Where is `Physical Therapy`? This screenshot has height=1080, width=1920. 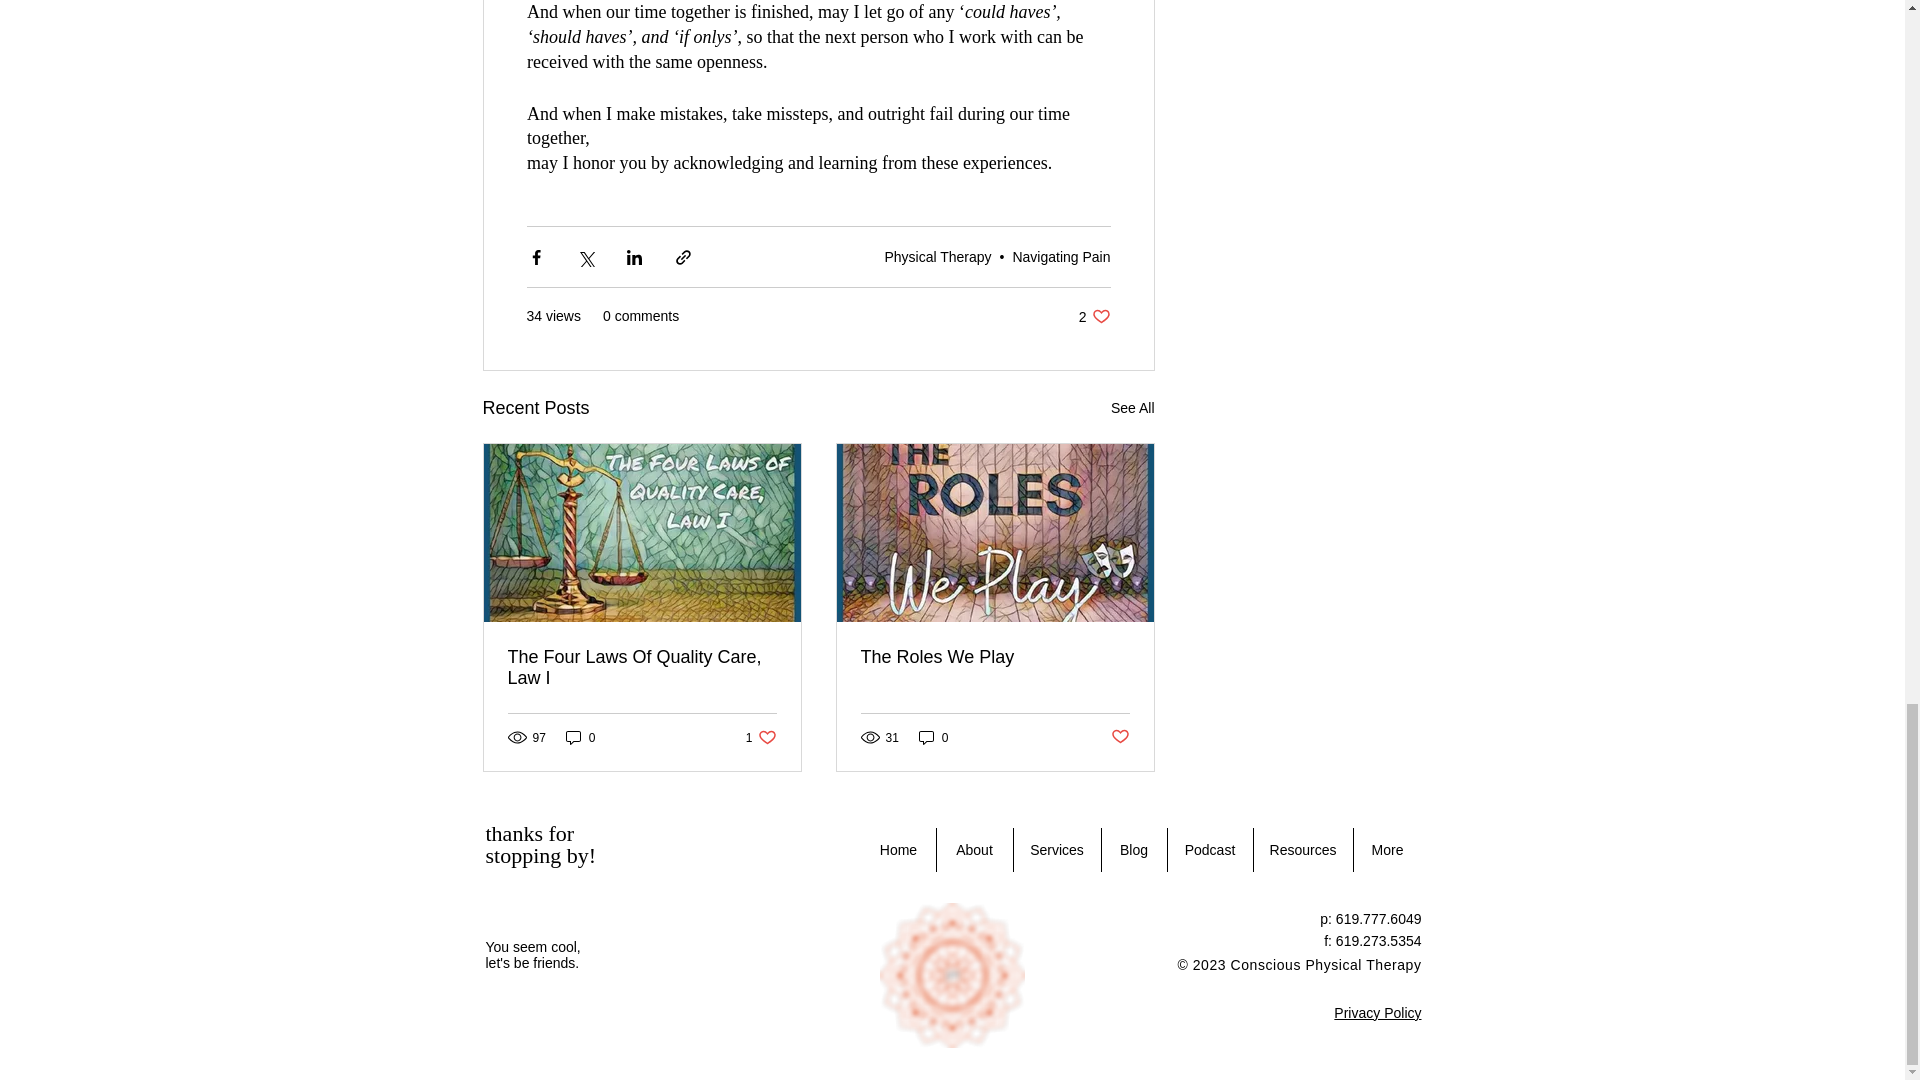
Physical Therapy is located at coordinates (642, 668).